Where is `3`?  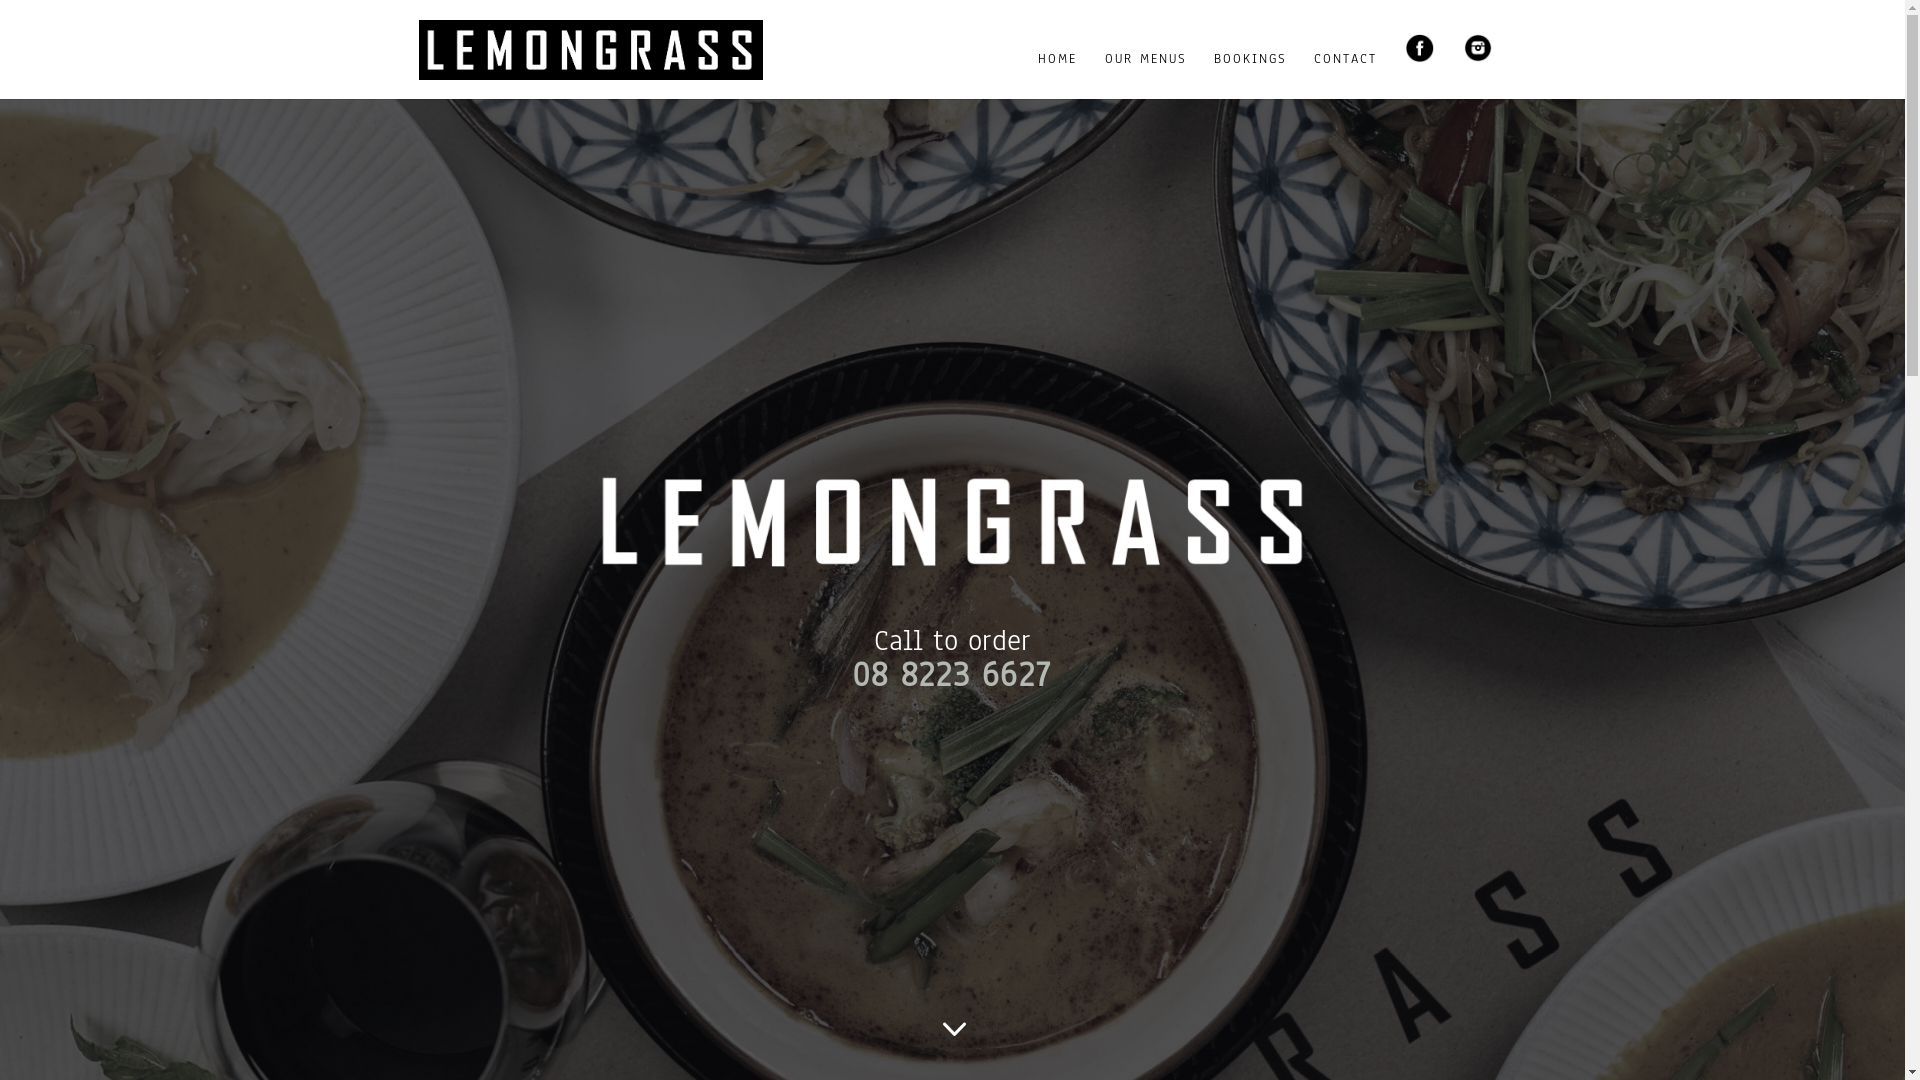 3 is located at coordinates (953, 1030).